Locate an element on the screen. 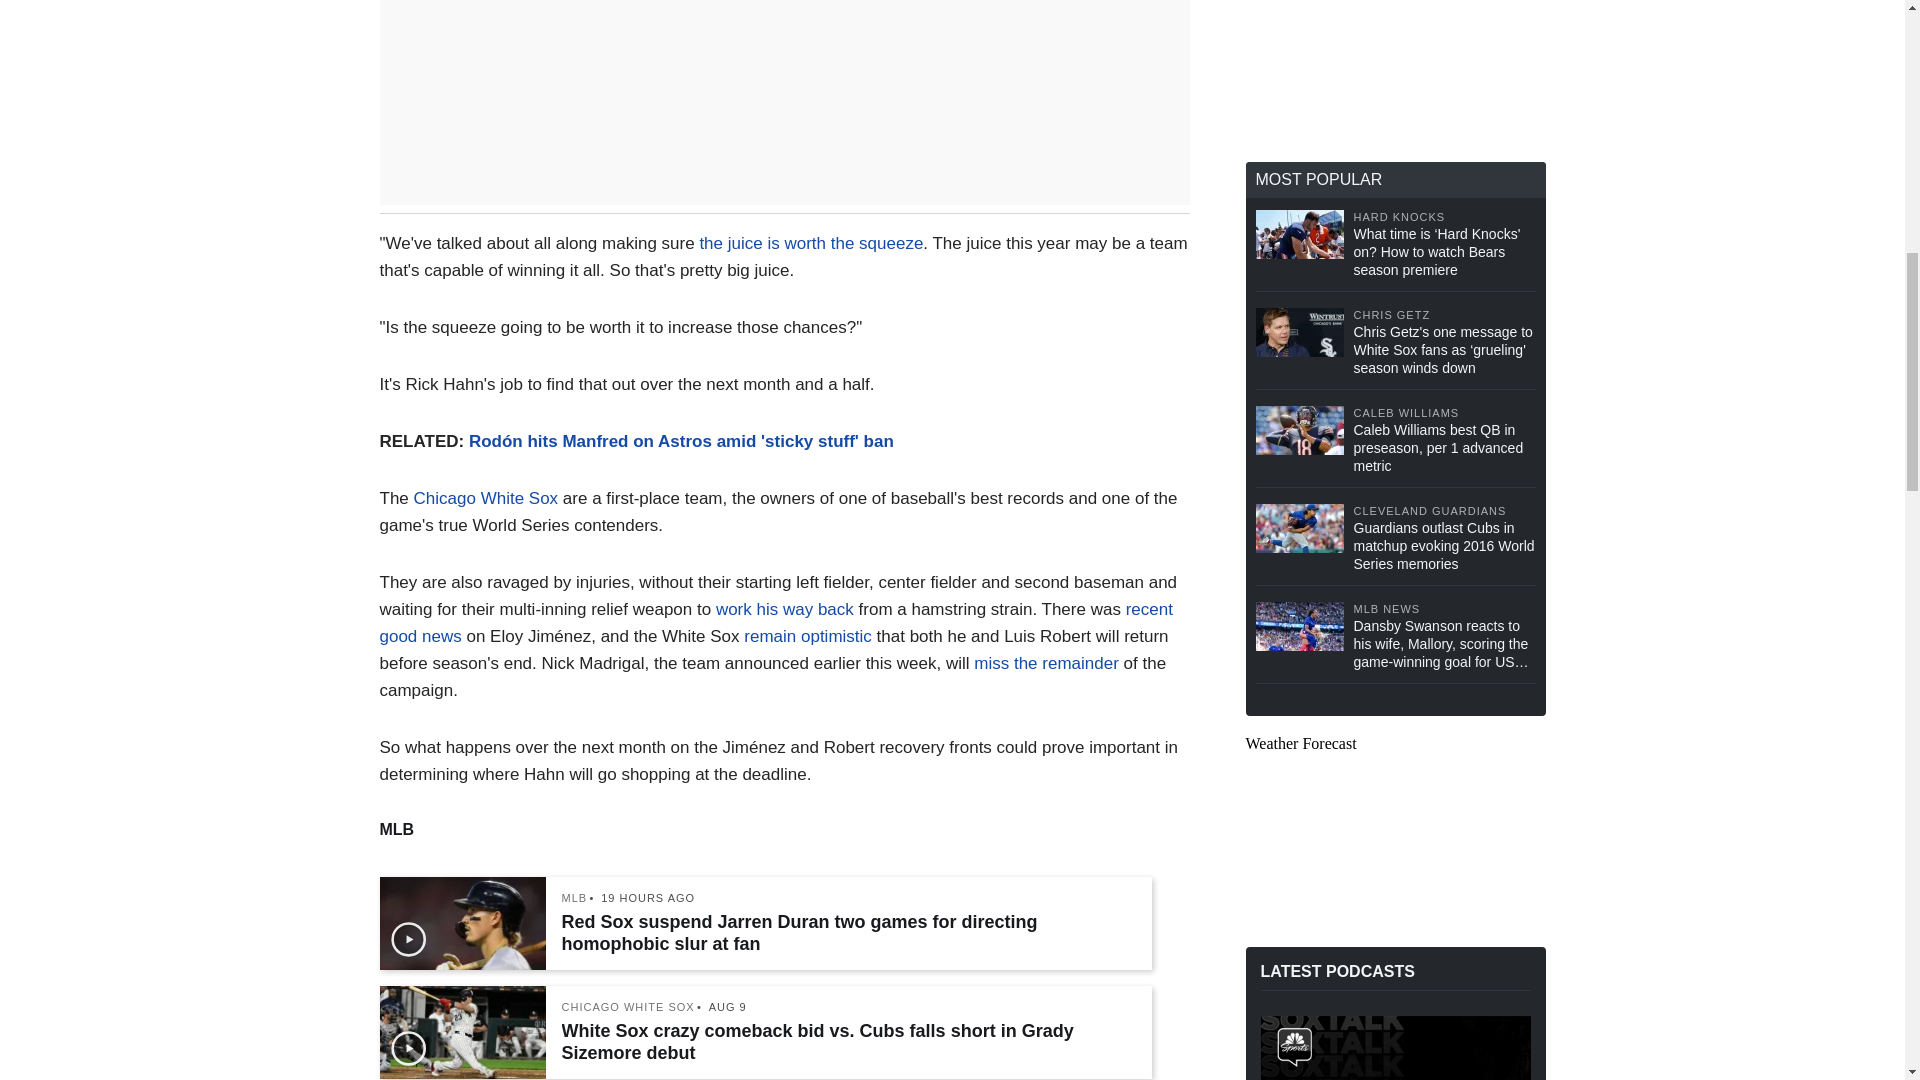 The image size is (1920, 1080). Chicago White Sox is located at coordinates (486, 498).